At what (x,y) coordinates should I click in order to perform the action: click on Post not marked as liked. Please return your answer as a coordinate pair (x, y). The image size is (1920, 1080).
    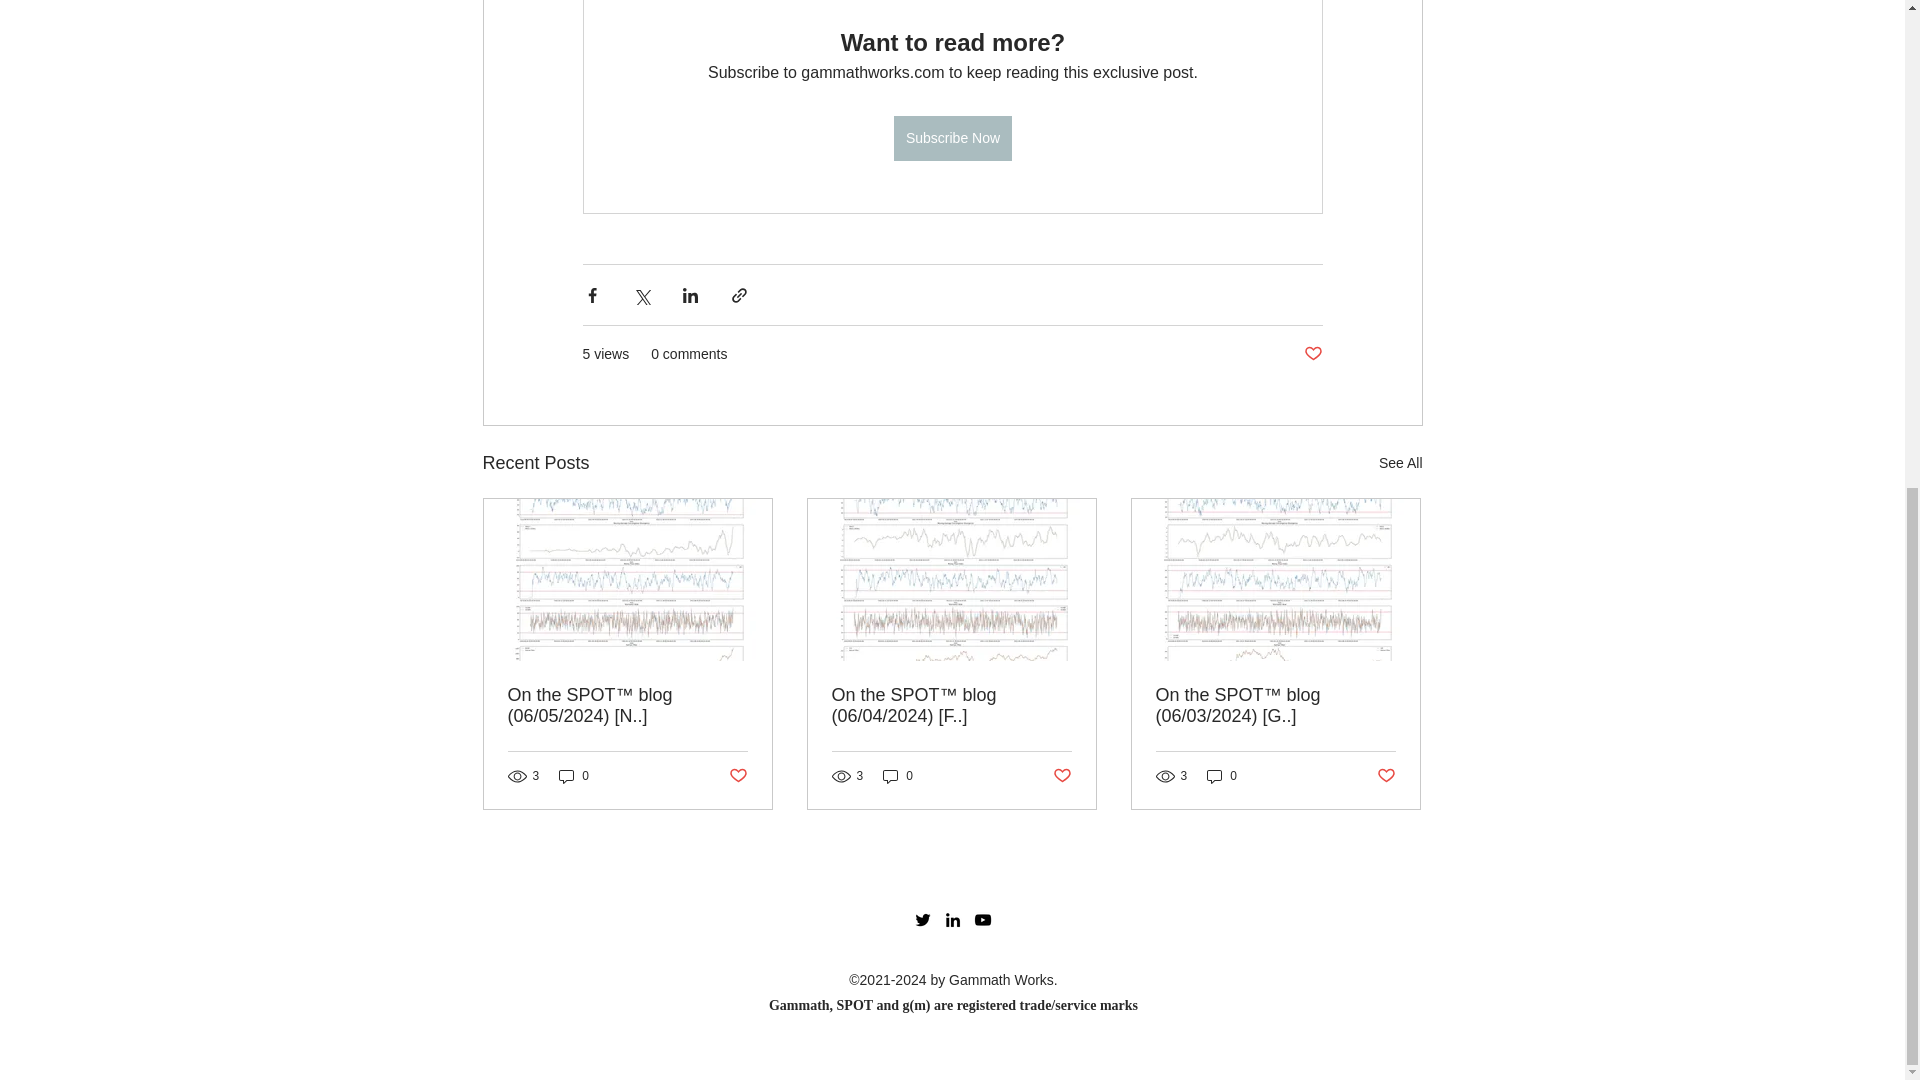
    Looking at the image, I should click on (1312, 354).